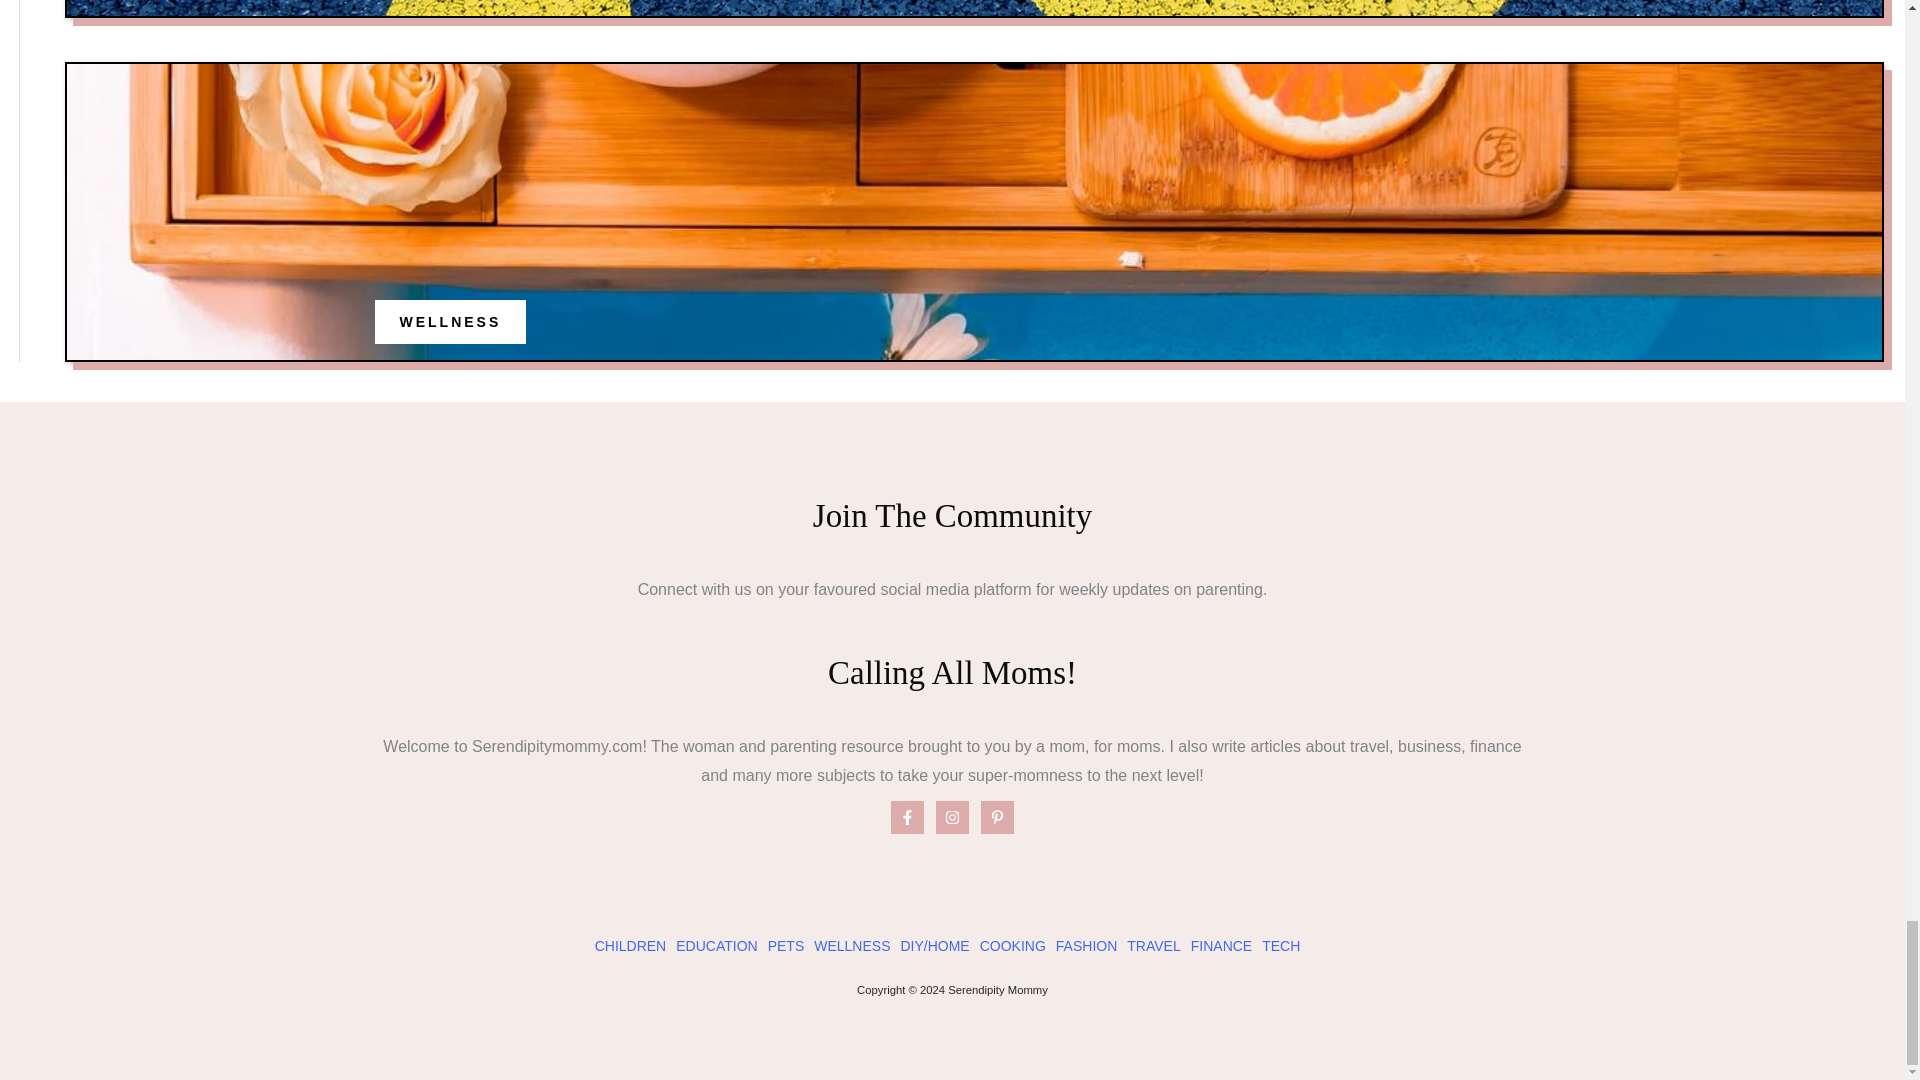 This screenshot has width=1920, height=1080. Describe the element at coordinates (786, 946) in the screenshot. I see `PETS` at that location.